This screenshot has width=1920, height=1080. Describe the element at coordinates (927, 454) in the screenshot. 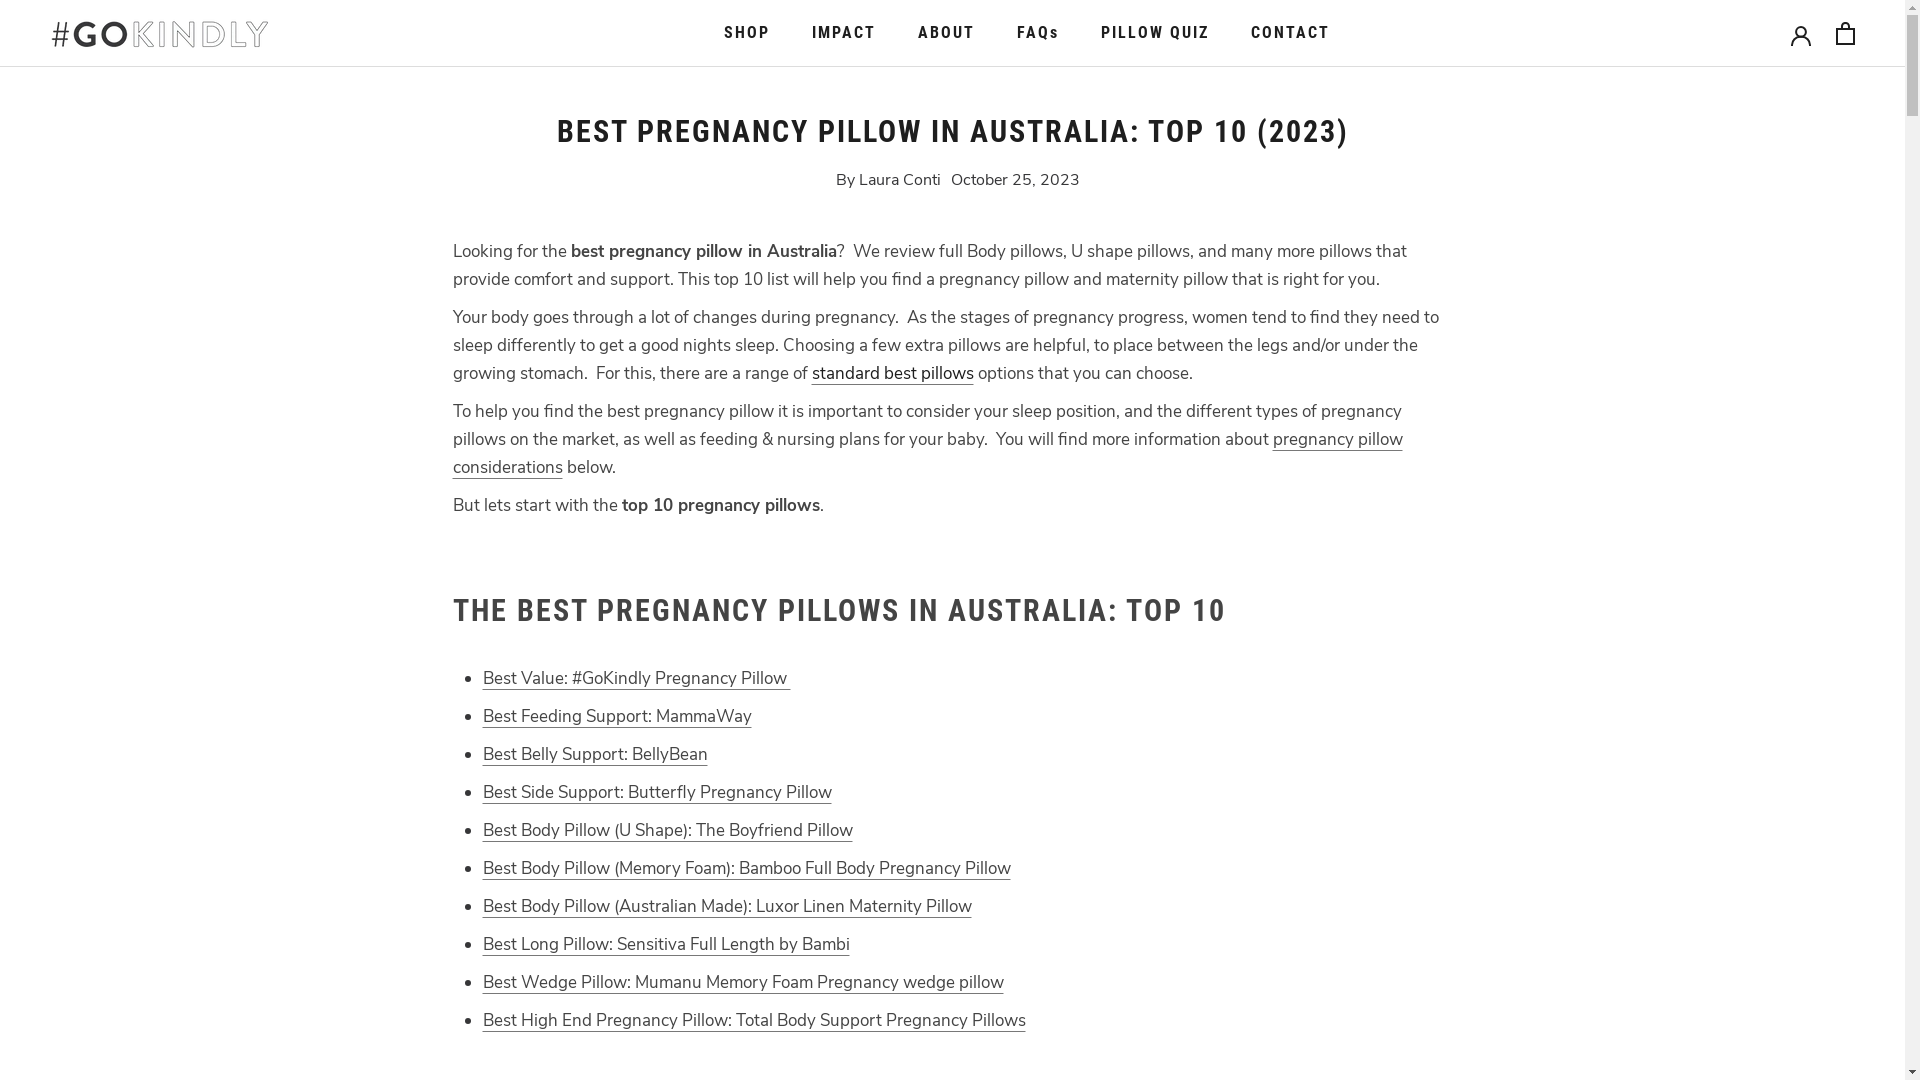

I see `pregnancy pillow considerations` at that location.